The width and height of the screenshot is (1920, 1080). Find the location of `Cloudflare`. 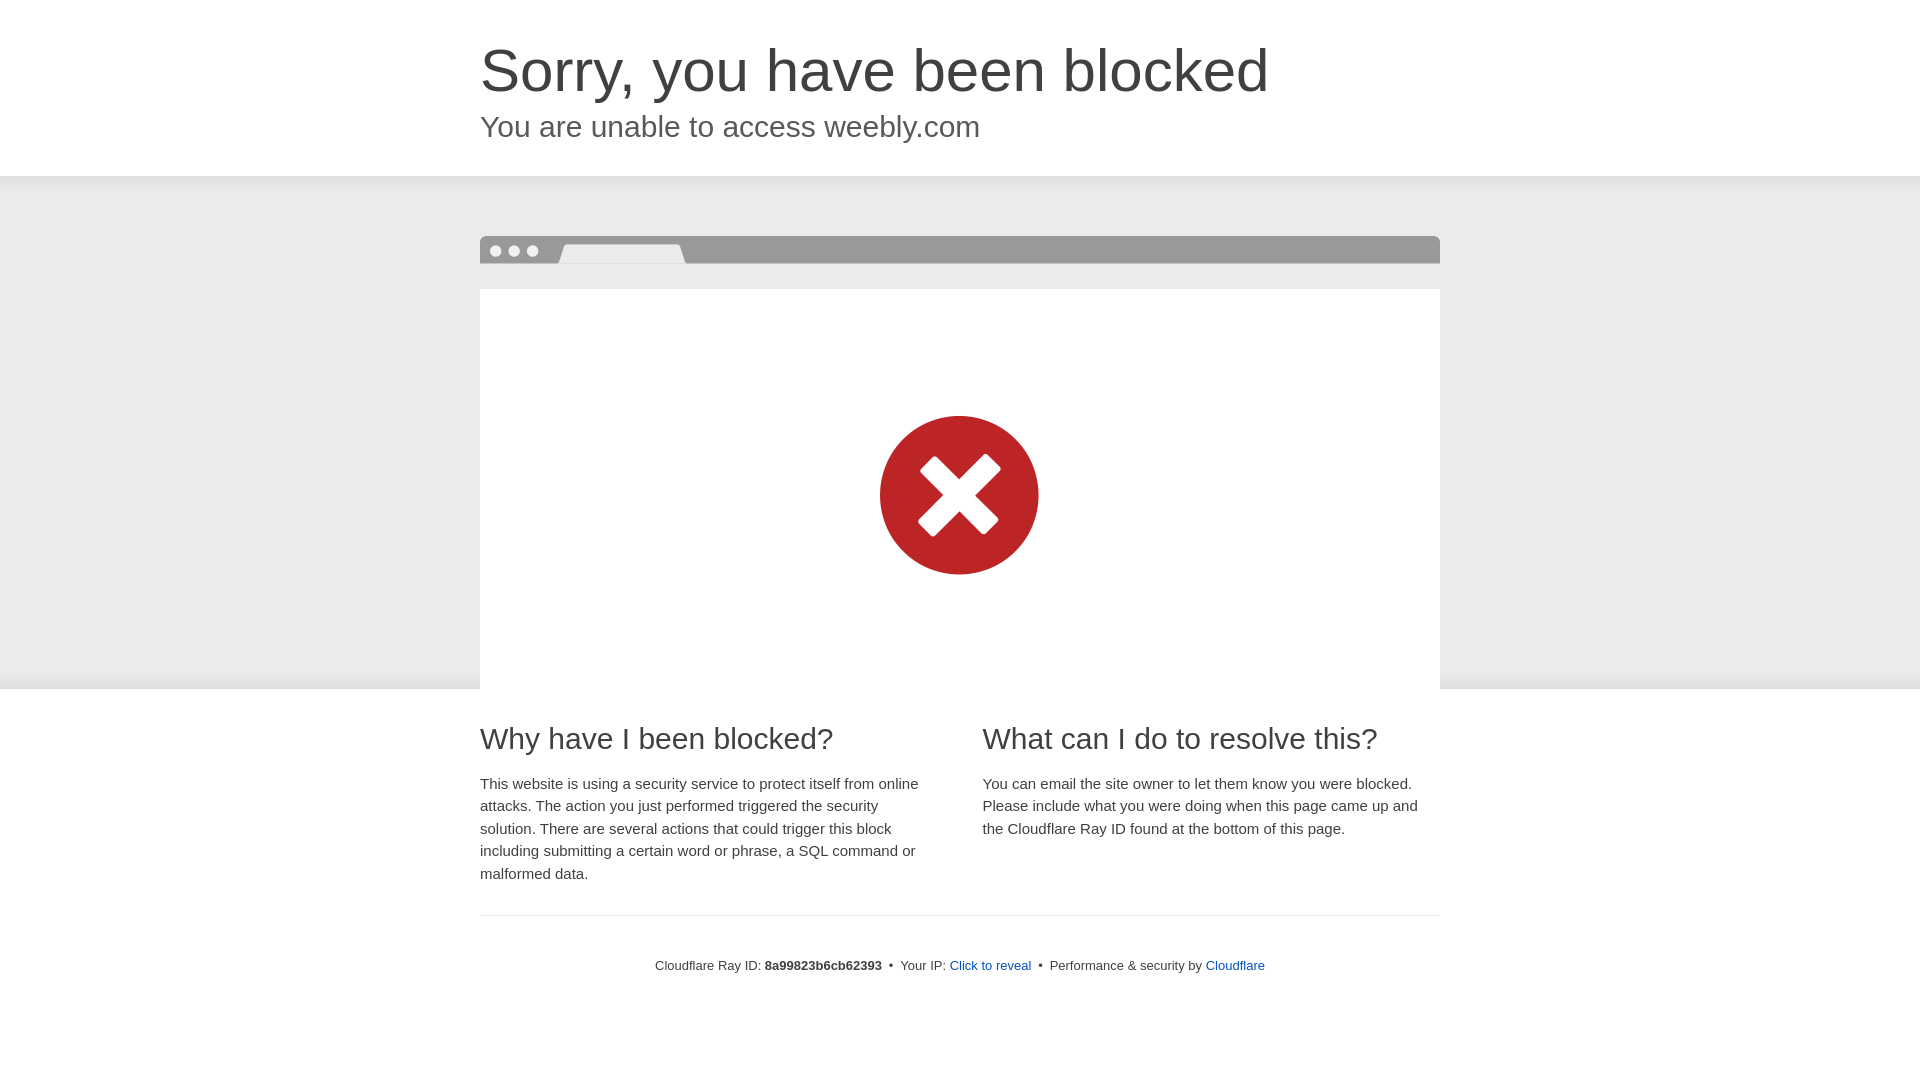

Cloudflare is located at coordinates (1235, 965).